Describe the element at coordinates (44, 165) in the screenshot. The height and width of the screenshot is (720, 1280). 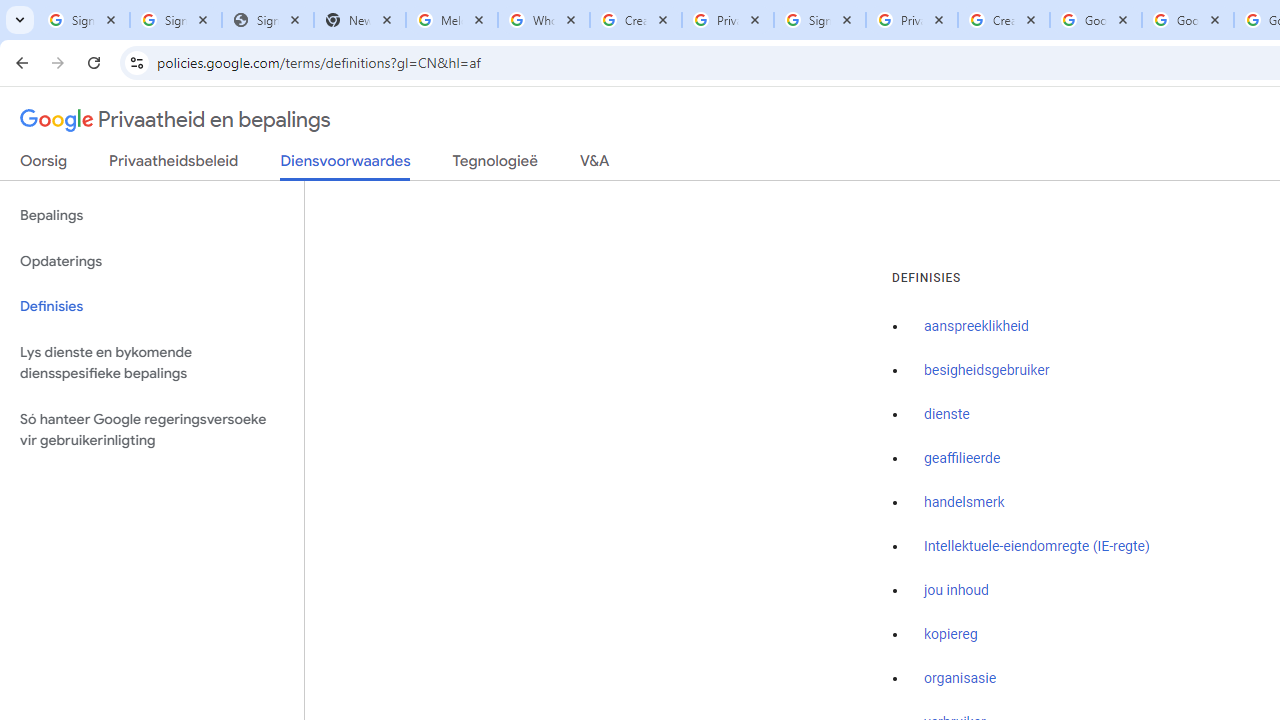
I see `Oorsig` at that location.